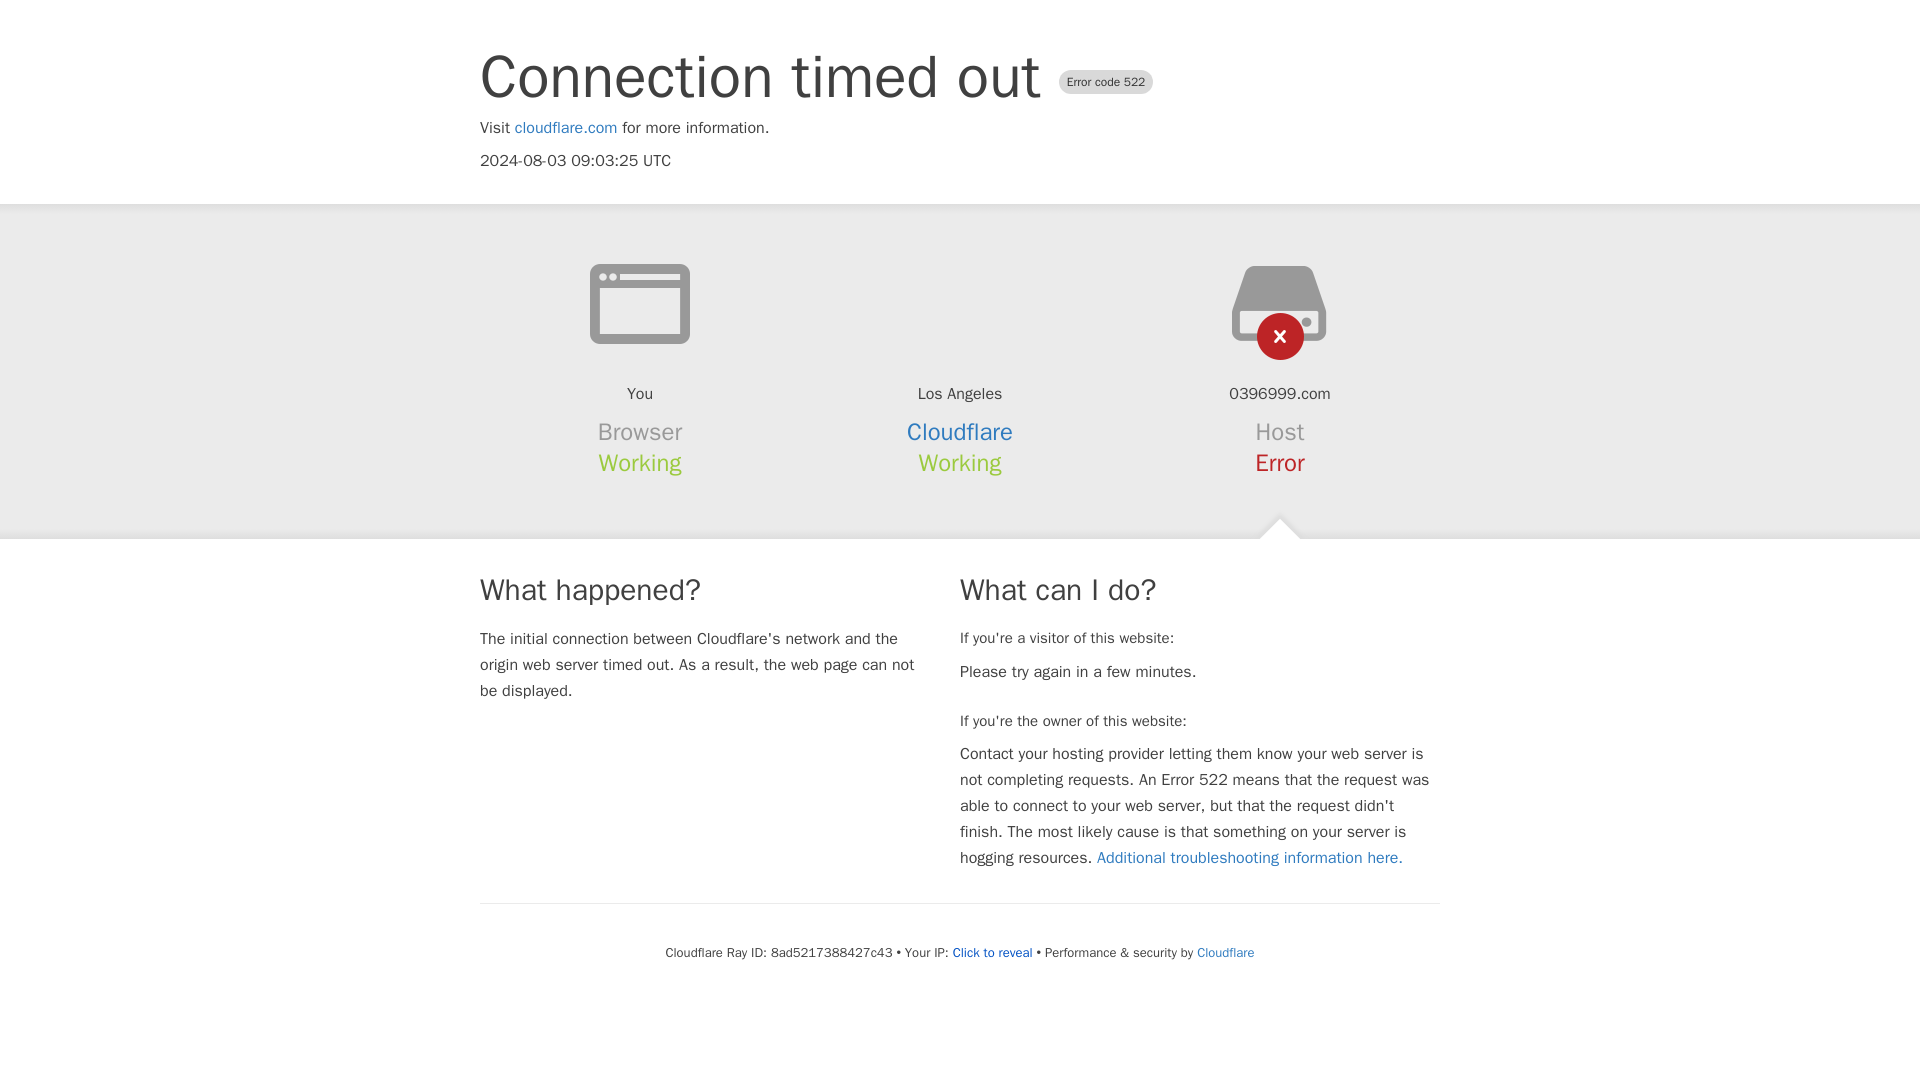 Image resolution: width=1920 pixels, height=1080 pixels. I want to click on Additional troubleshooting information here., so click(1250, 858).